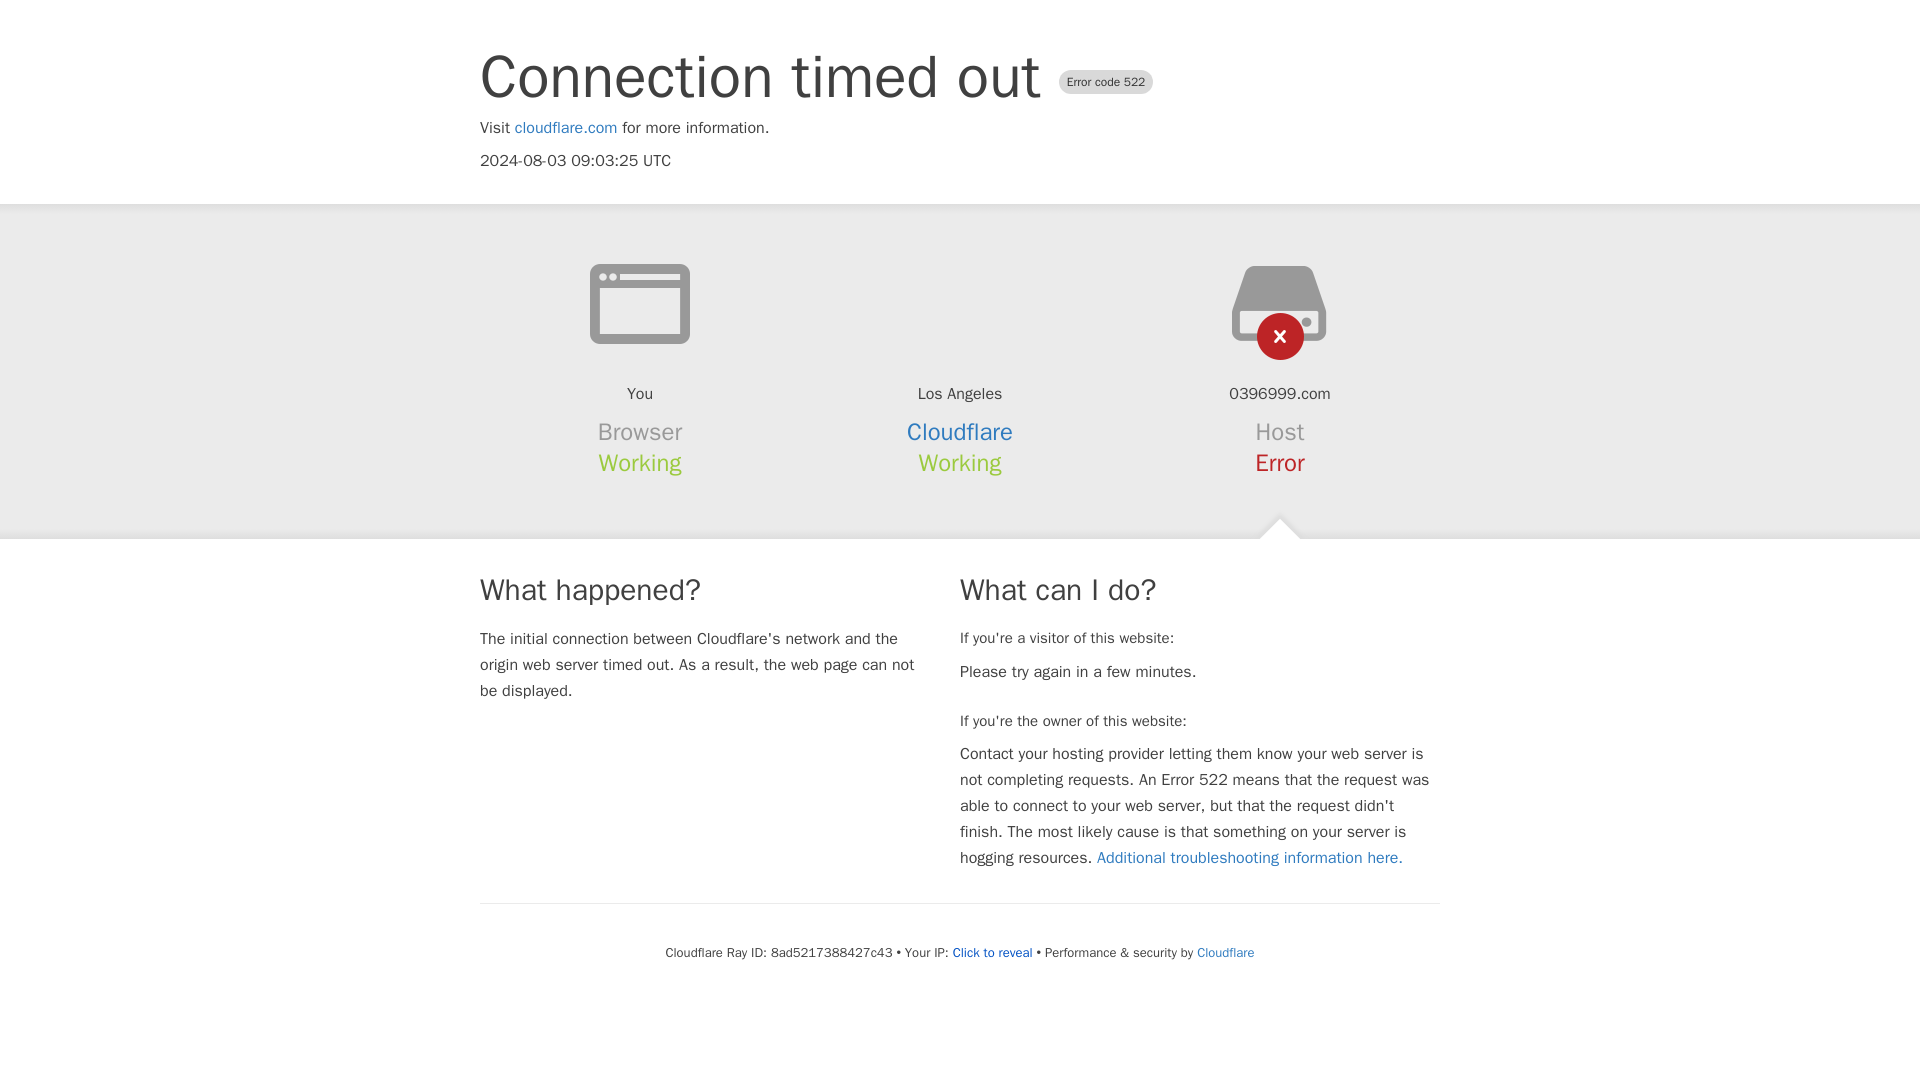 Image resolution: width=1920 pixels, height=1080 pixels. I want to click on Additional troubleshooting information here., so click(1250, 858).